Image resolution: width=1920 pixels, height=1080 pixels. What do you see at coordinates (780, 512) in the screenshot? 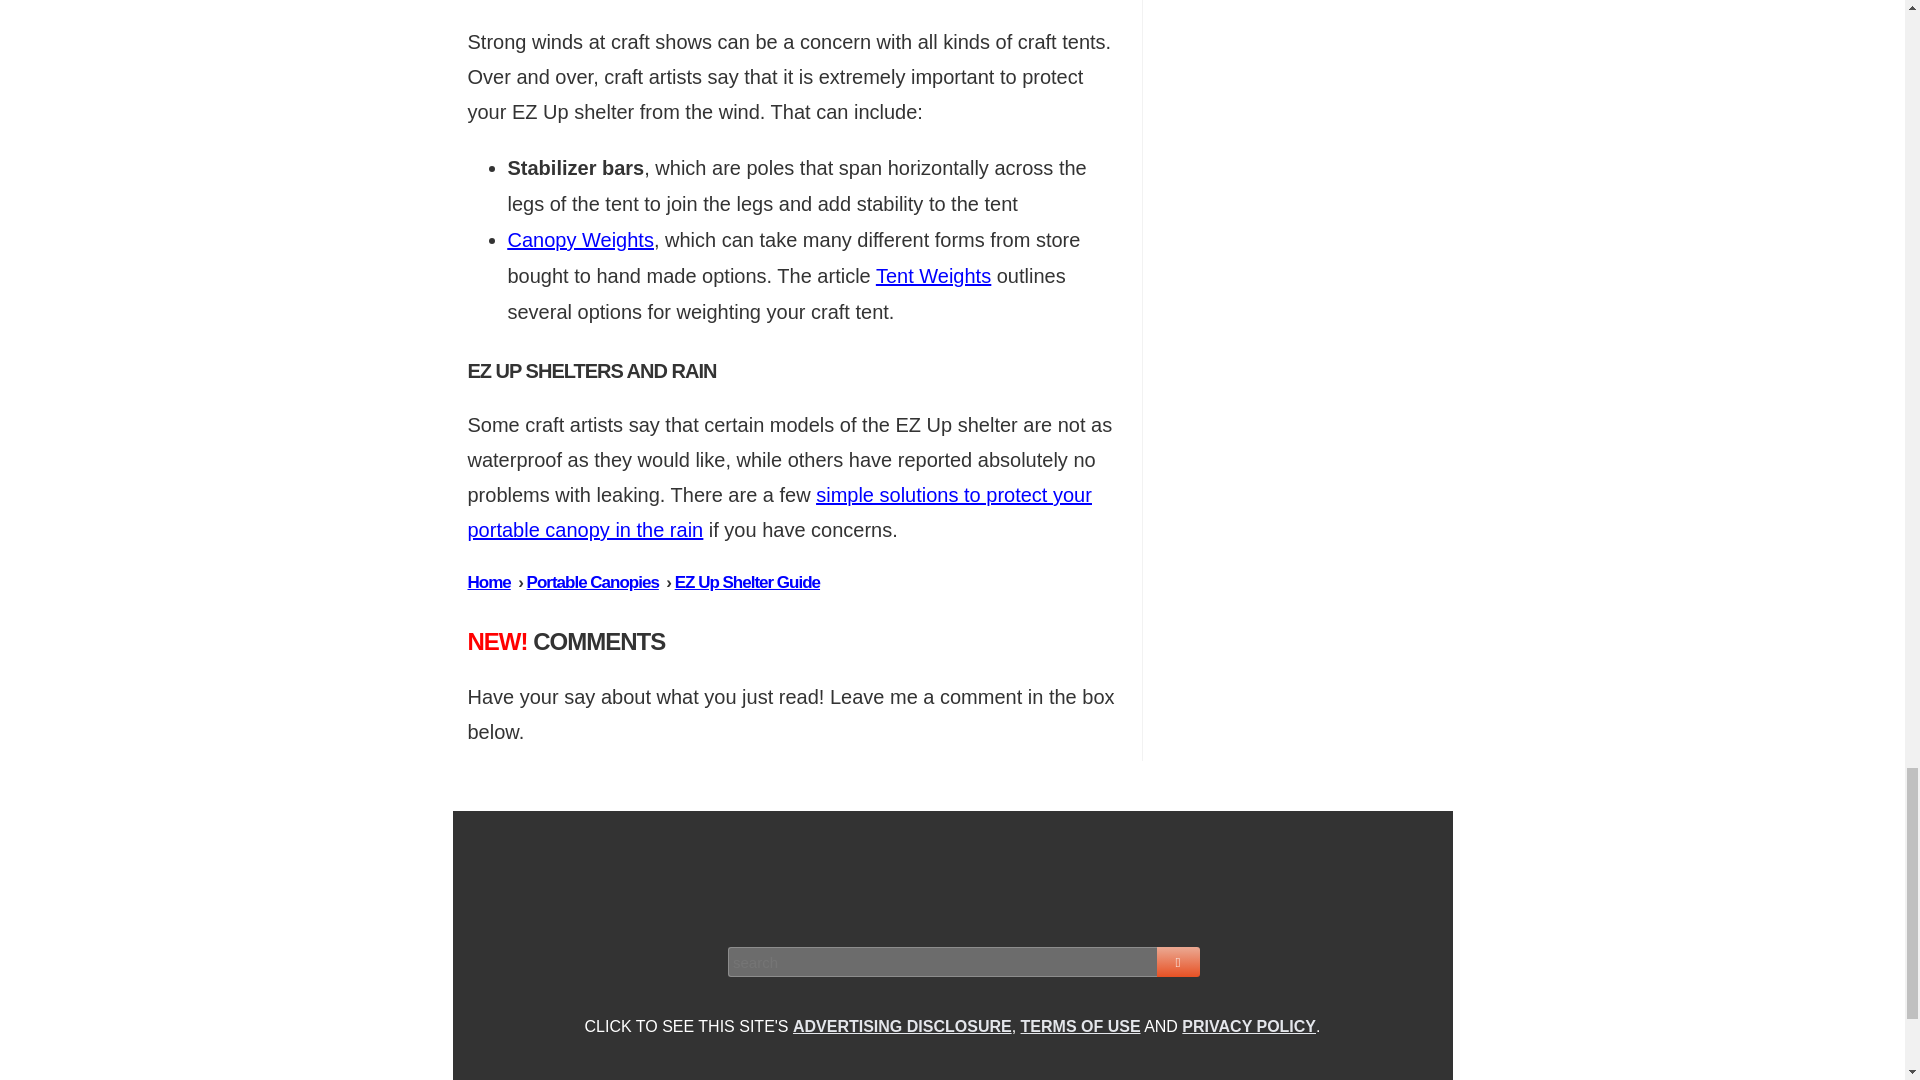
I see `simple solutions to protect your portable canopy in the rain` at bounding box center [780, 512].